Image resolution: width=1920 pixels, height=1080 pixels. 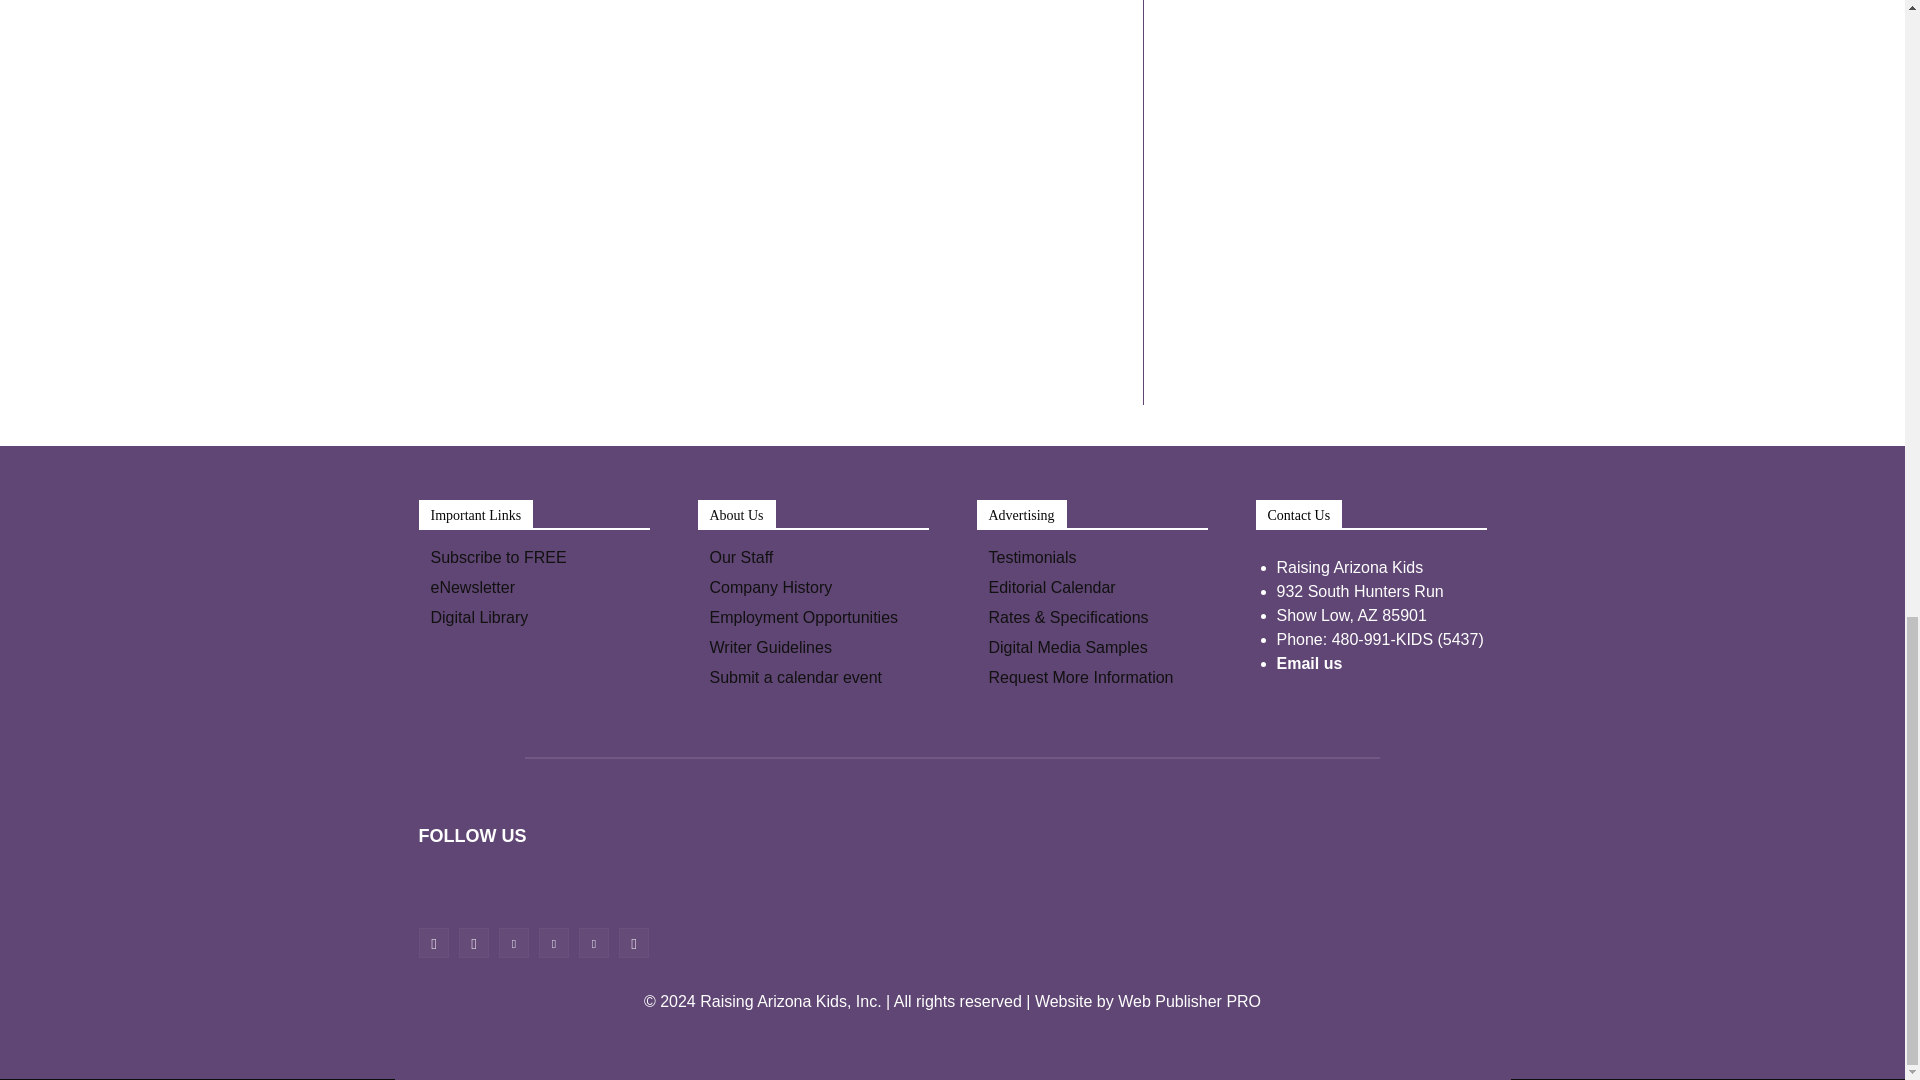 What do you see at coordinates (474, 942) in the screenshot?
I see `Instagram` at bounding box center [474, 942].